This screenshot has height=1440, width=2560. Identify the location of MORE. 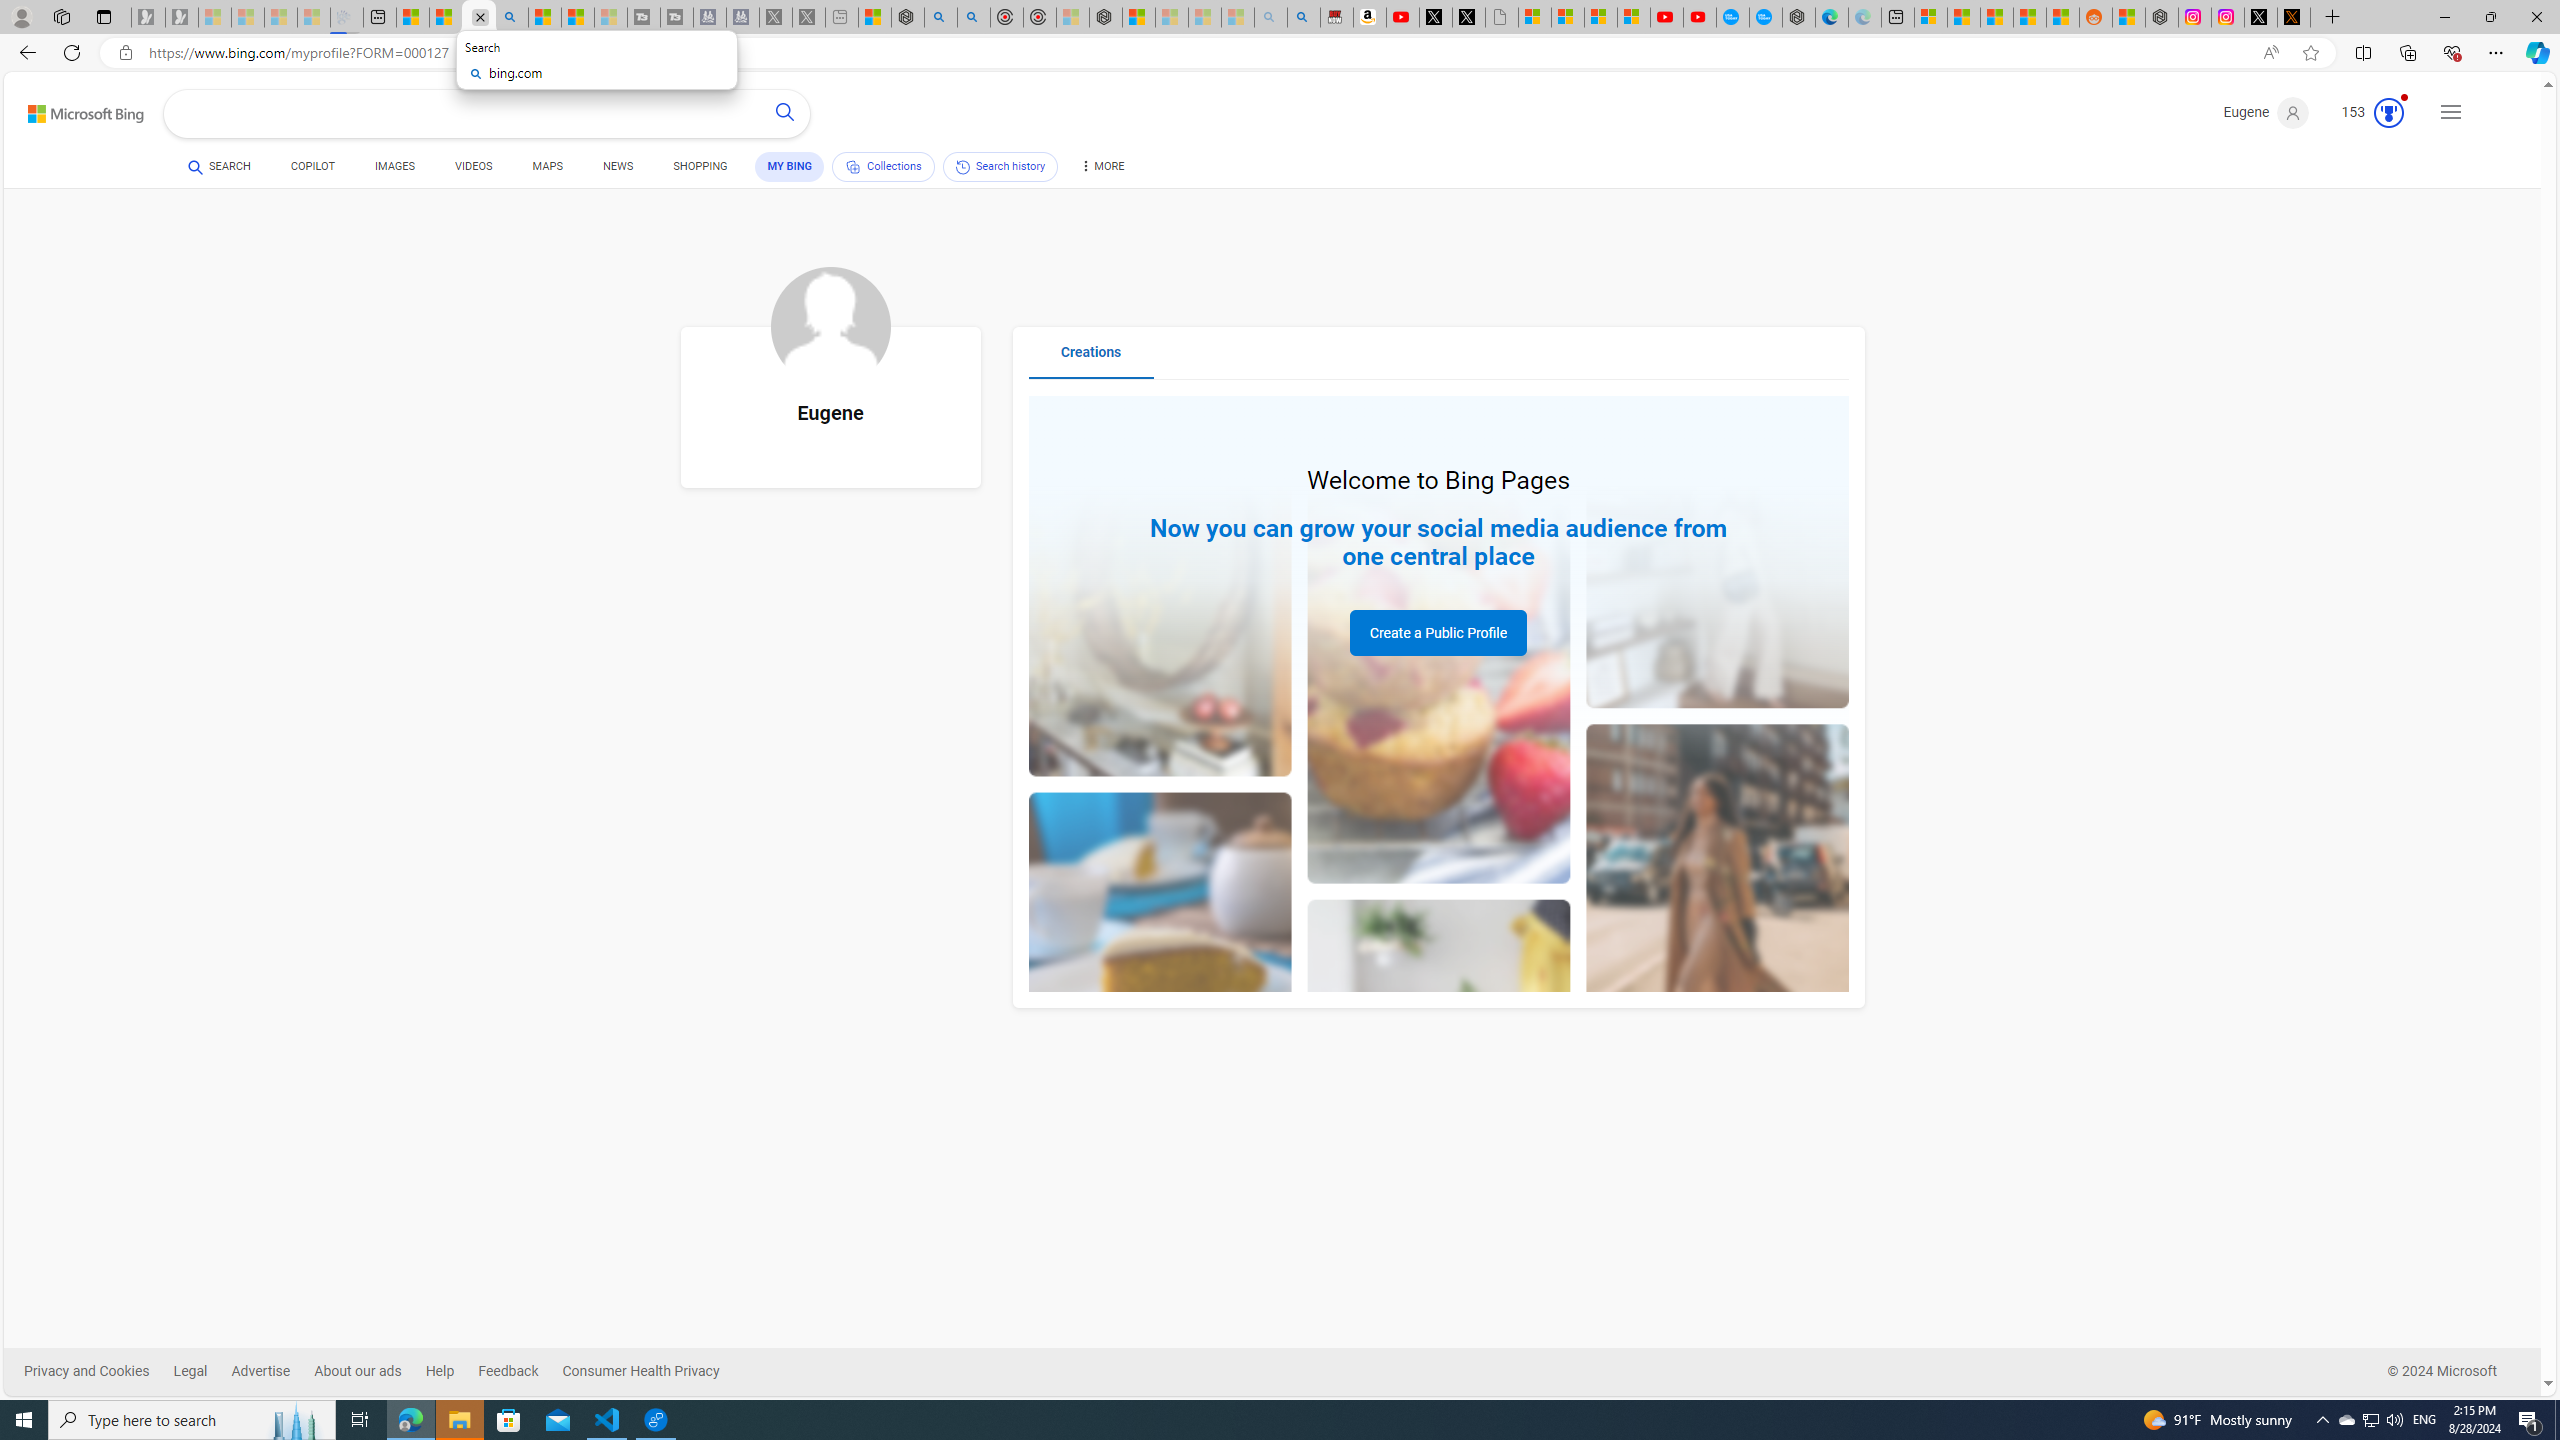
(1100, 170).